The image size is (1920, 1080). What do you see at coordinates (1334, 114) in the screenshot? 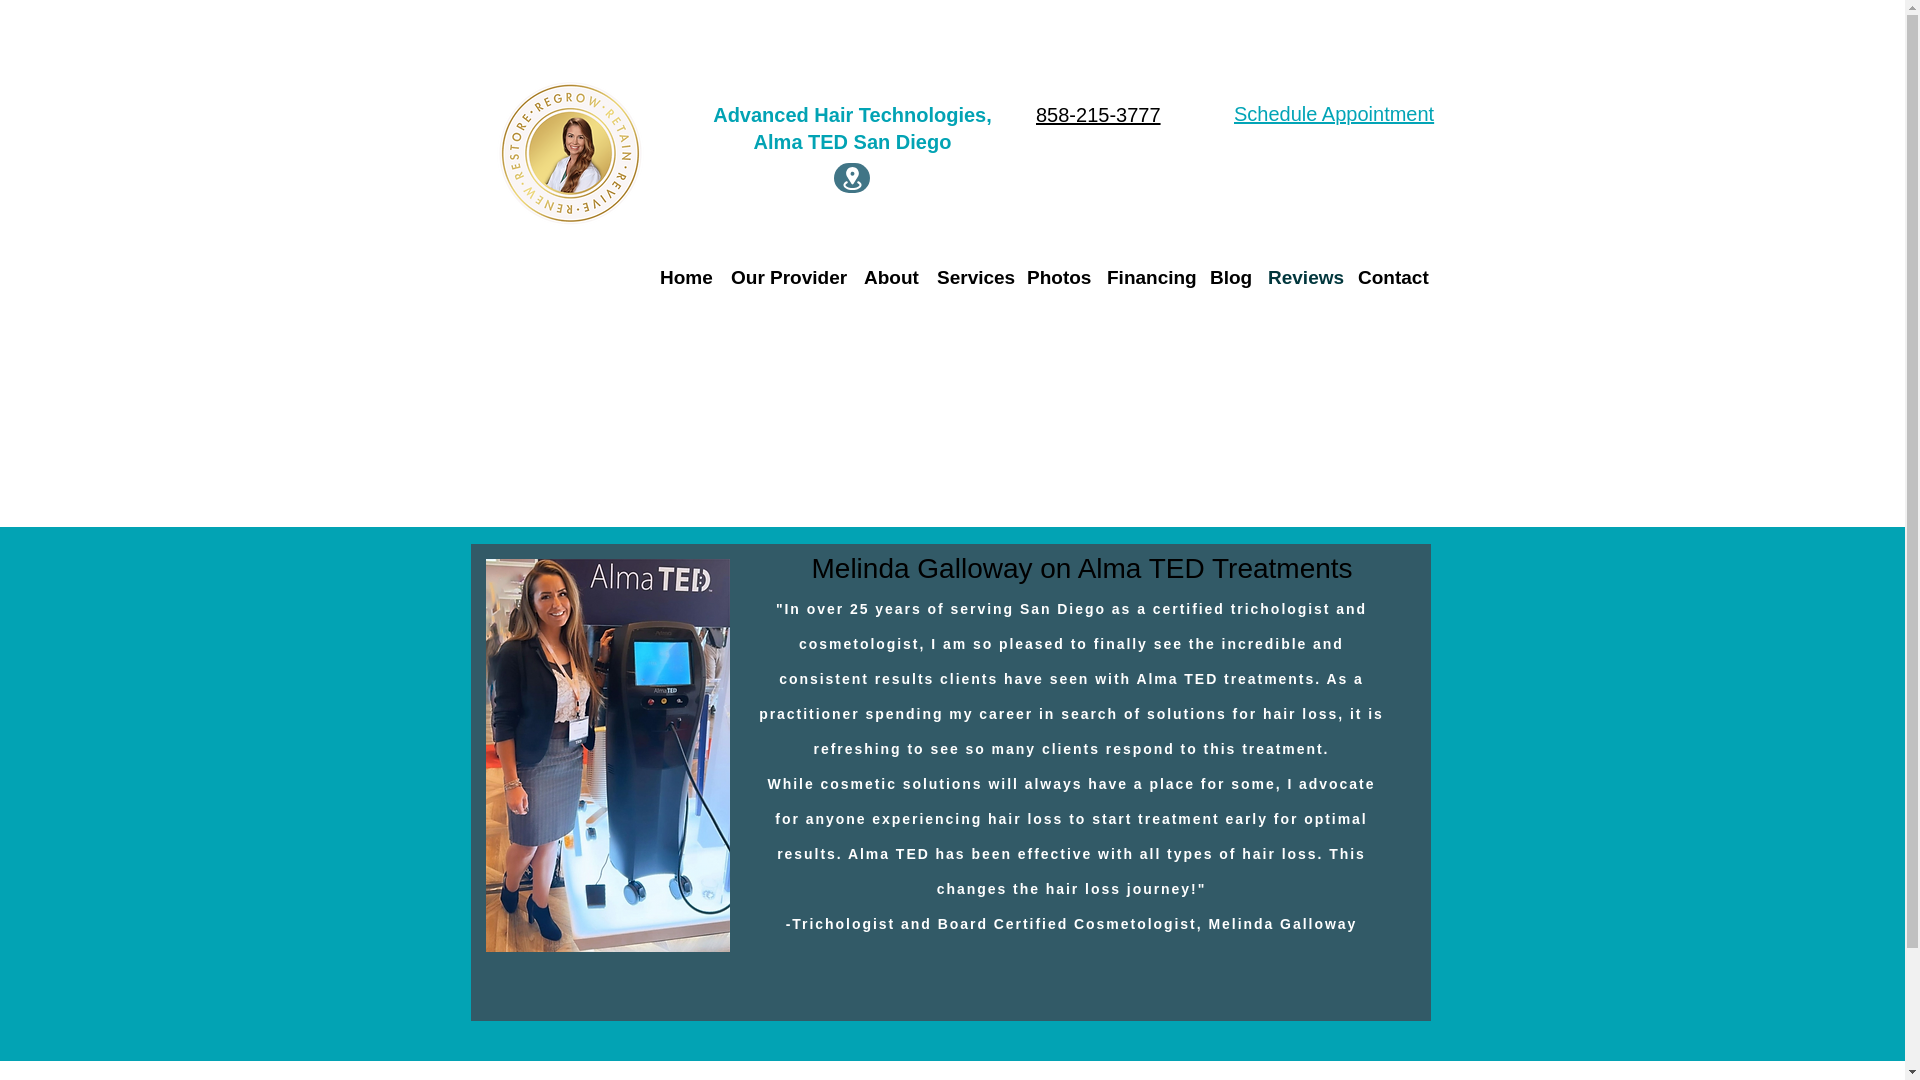
I see `Schedule Appointment` at bounding box center [1334, 114].